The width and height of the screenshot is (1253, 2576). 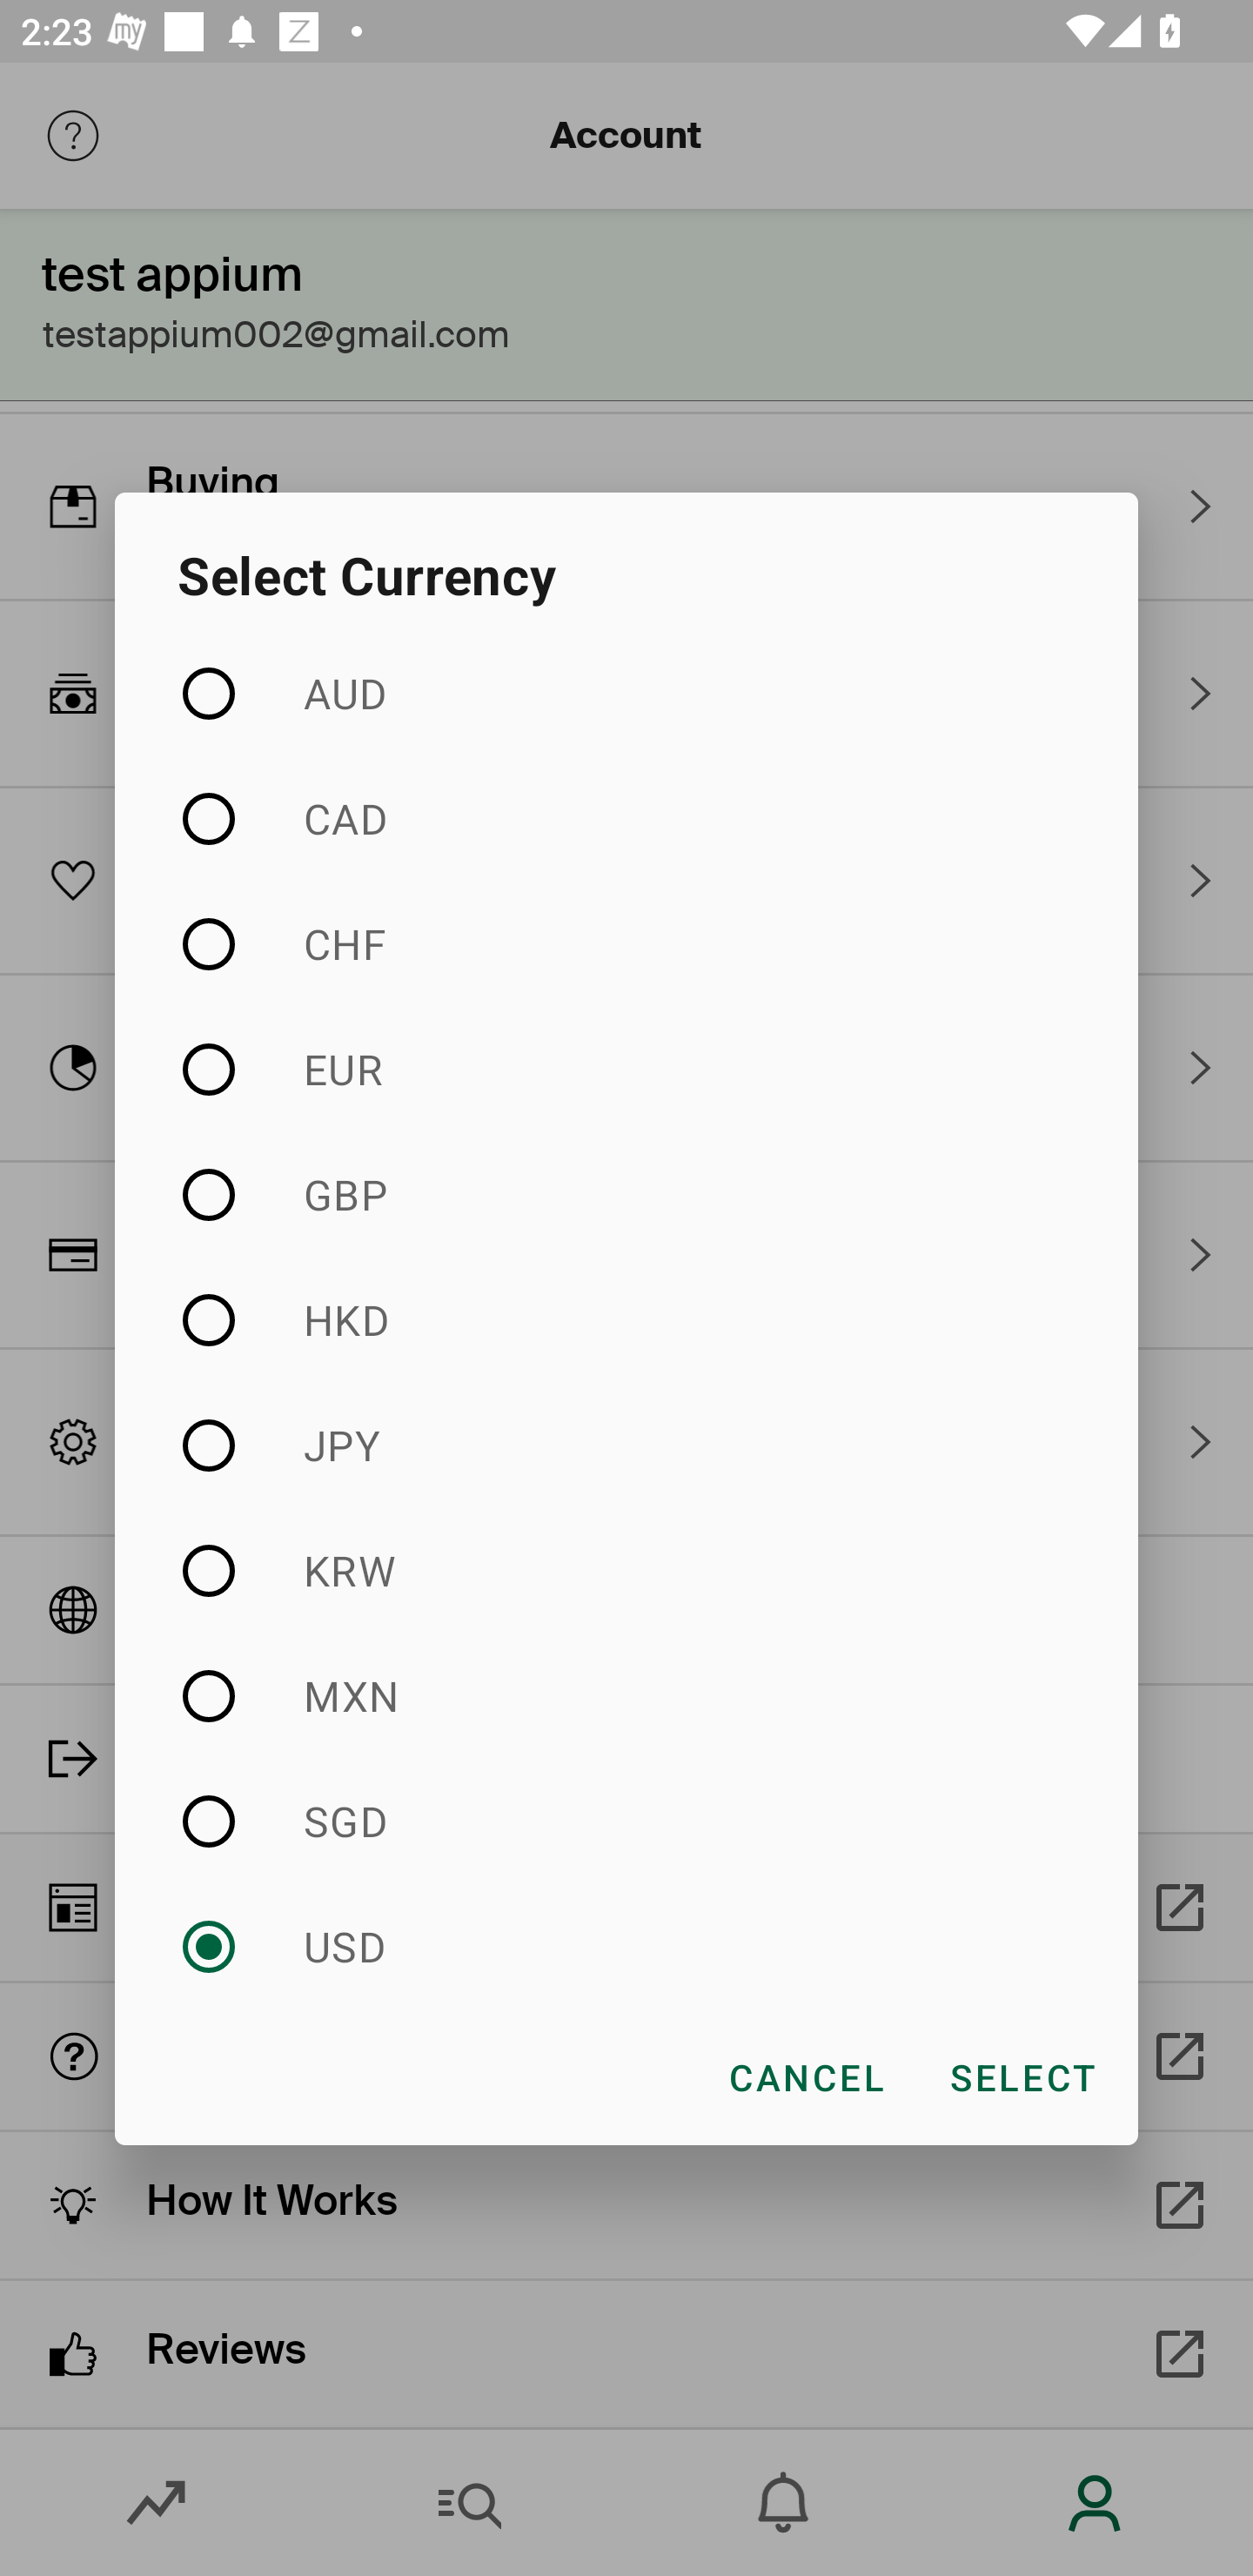 What do you see at coordinates (626, 1821) in the screenshot?
I see `SGD` at bounding box center [626, 1821].